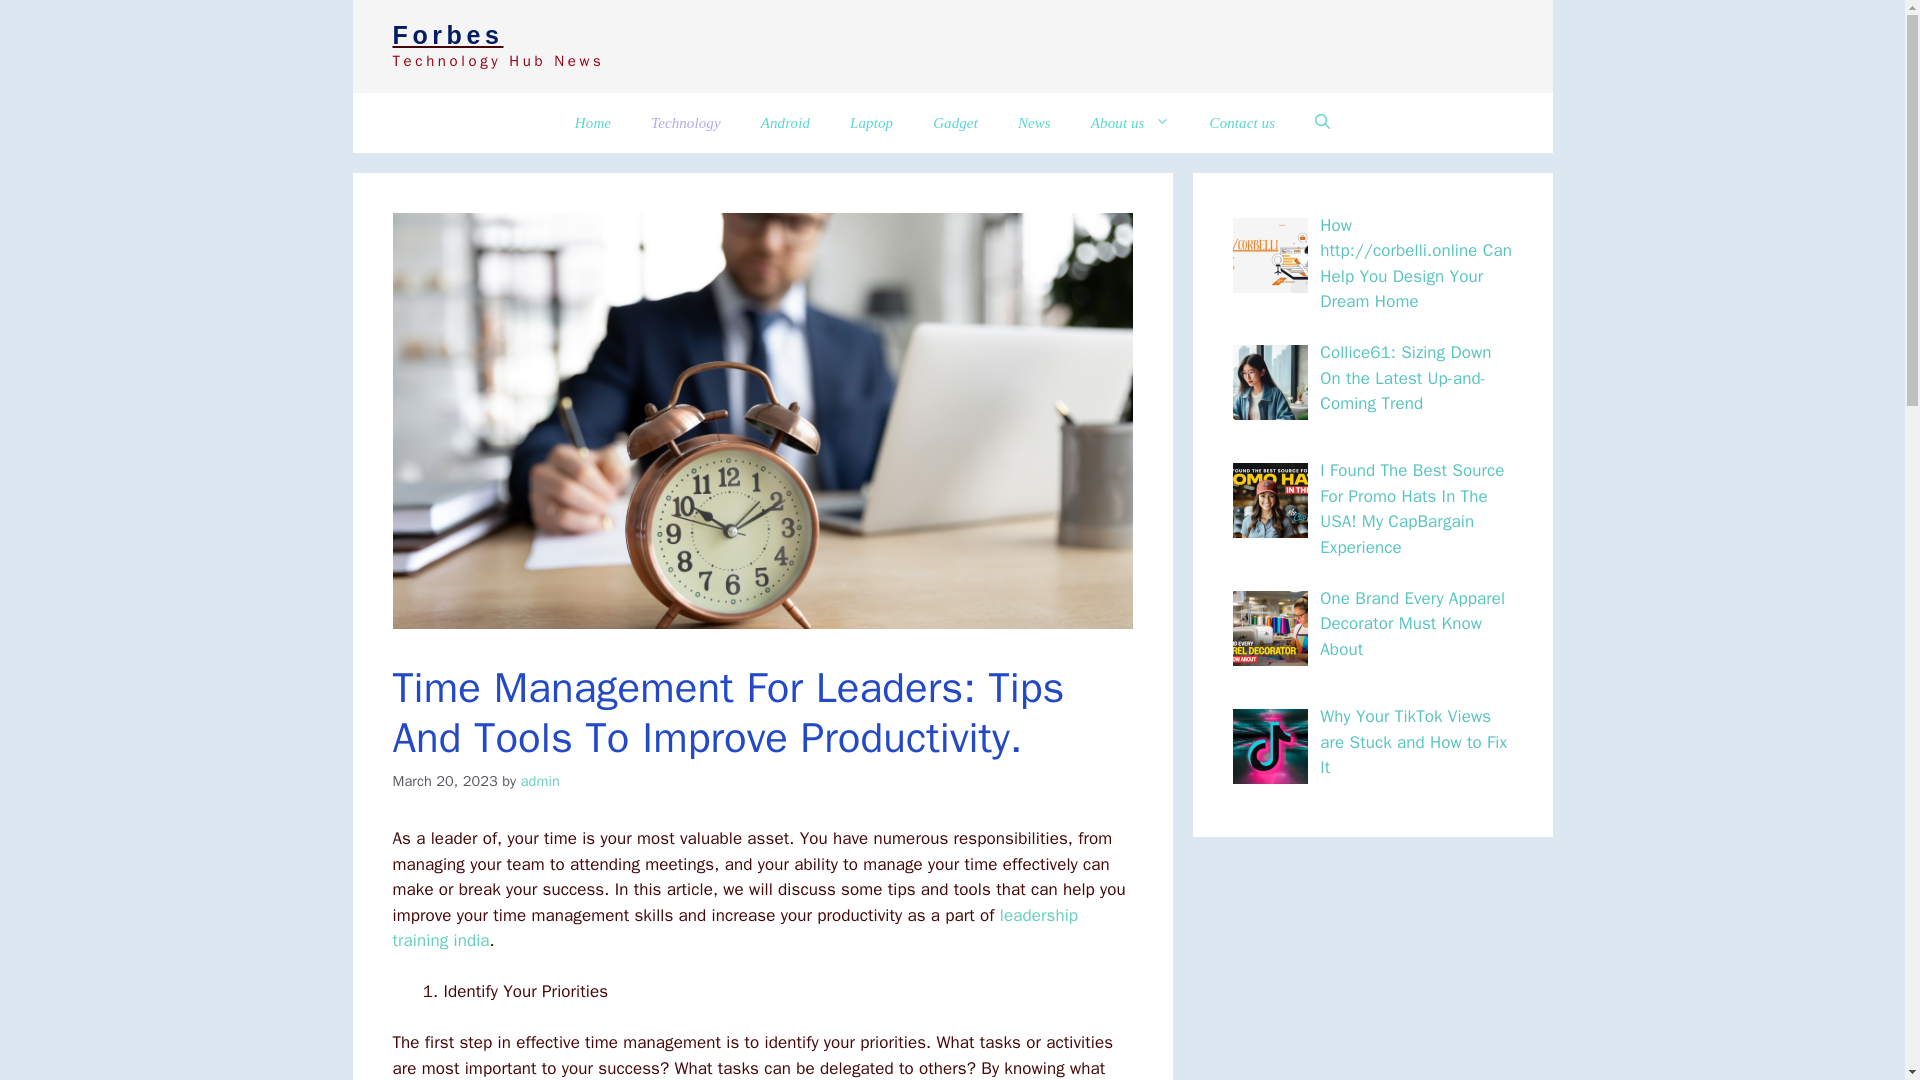  What do you see at coordinates (1130, 122) in the screenshot?
I see `About us` at bounding box center [1130, 122].